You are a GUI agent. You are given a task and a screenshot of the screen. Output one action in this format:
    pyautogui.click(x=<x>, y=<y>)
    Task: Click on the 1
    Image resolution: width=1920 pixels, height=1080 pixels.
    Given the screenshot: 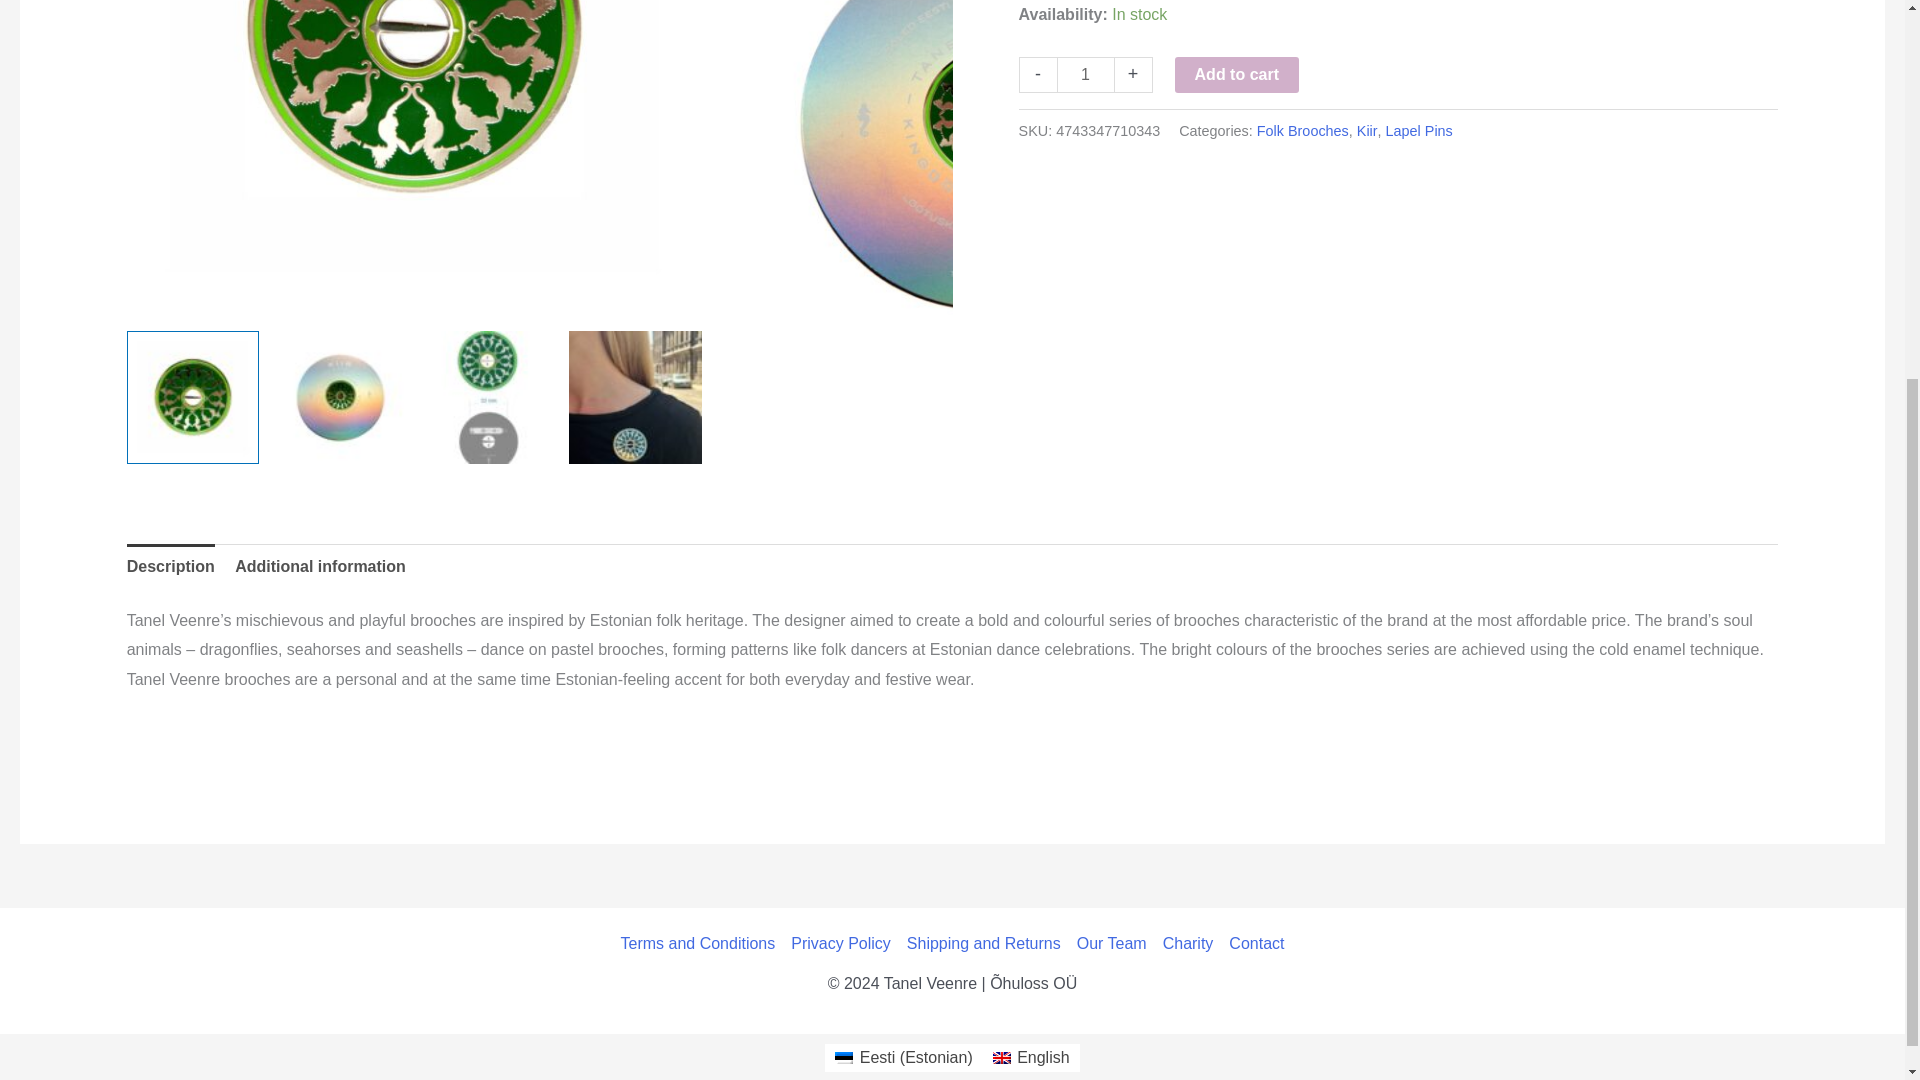 What is the action you would take?
    pyautogui.click(x=1086, y=74)
    